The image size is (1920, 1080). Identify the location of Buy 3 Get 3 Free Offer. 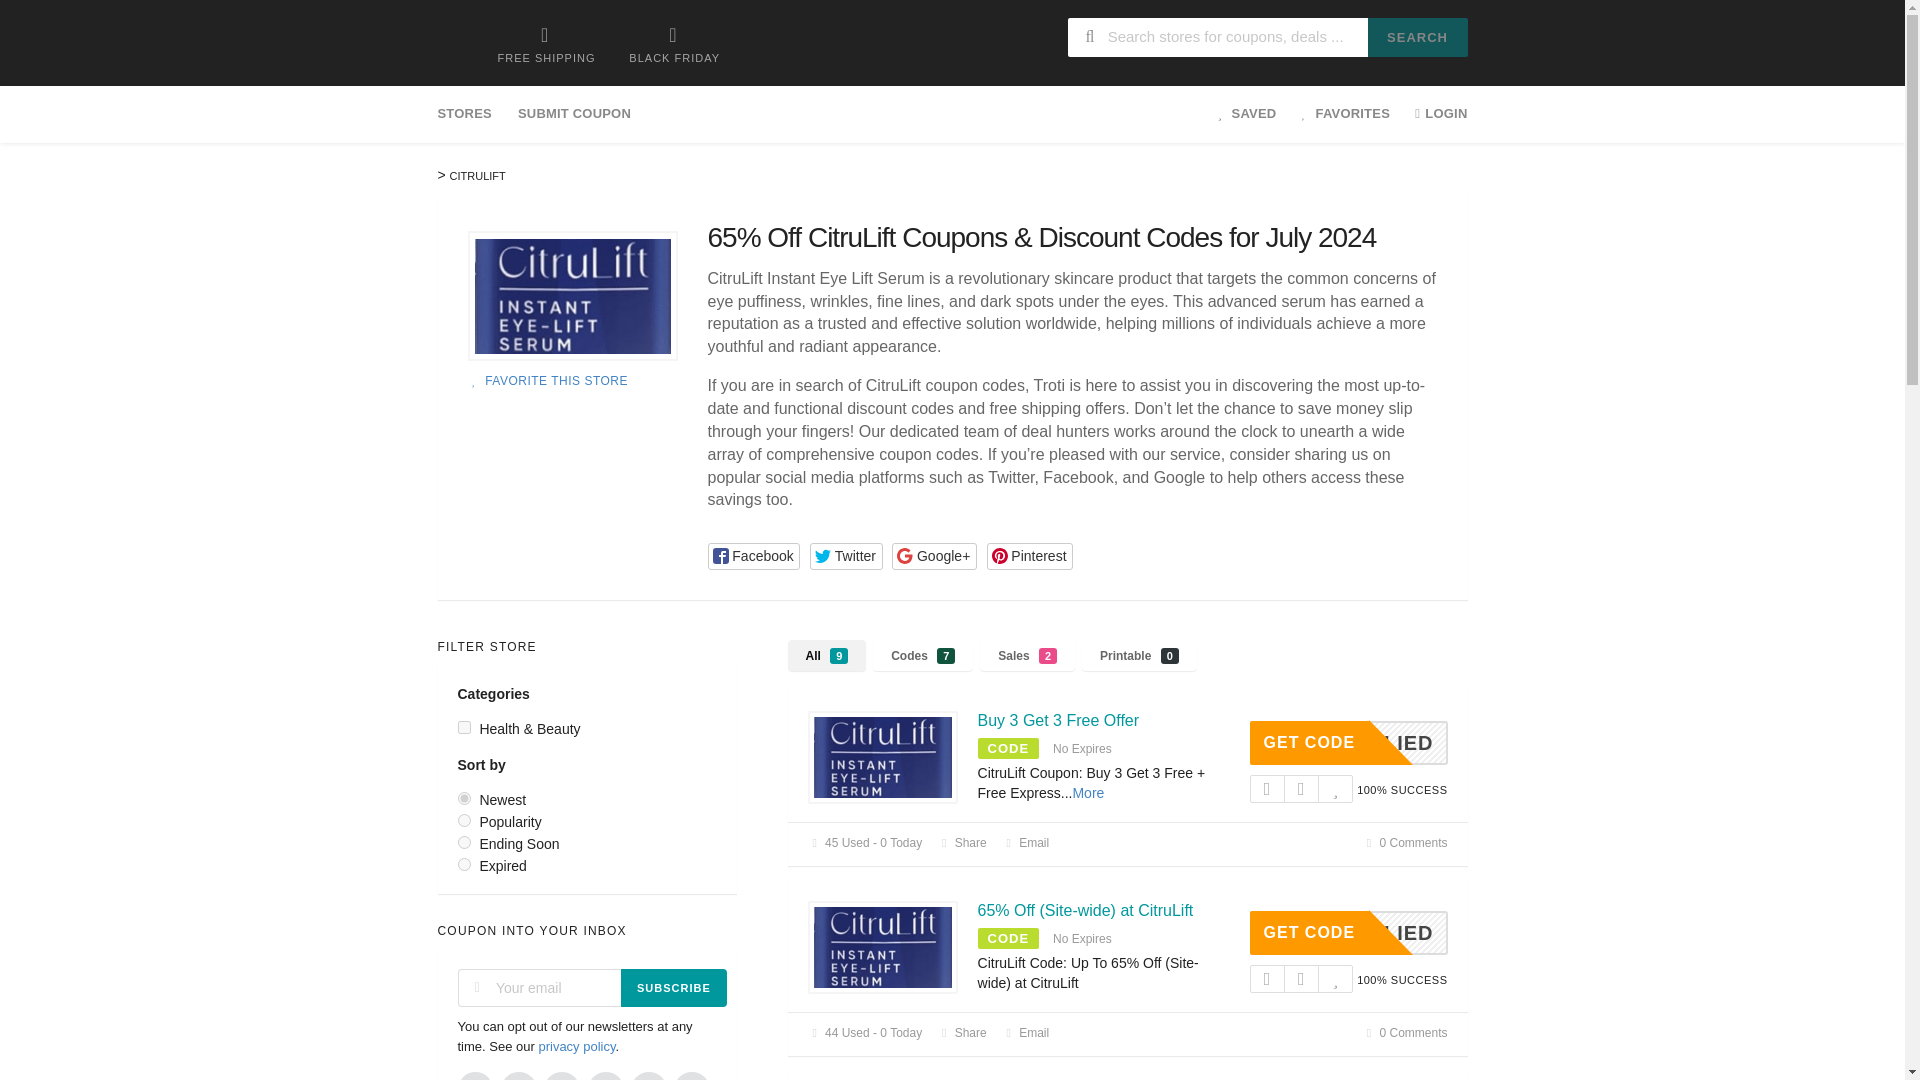
(961, 842).